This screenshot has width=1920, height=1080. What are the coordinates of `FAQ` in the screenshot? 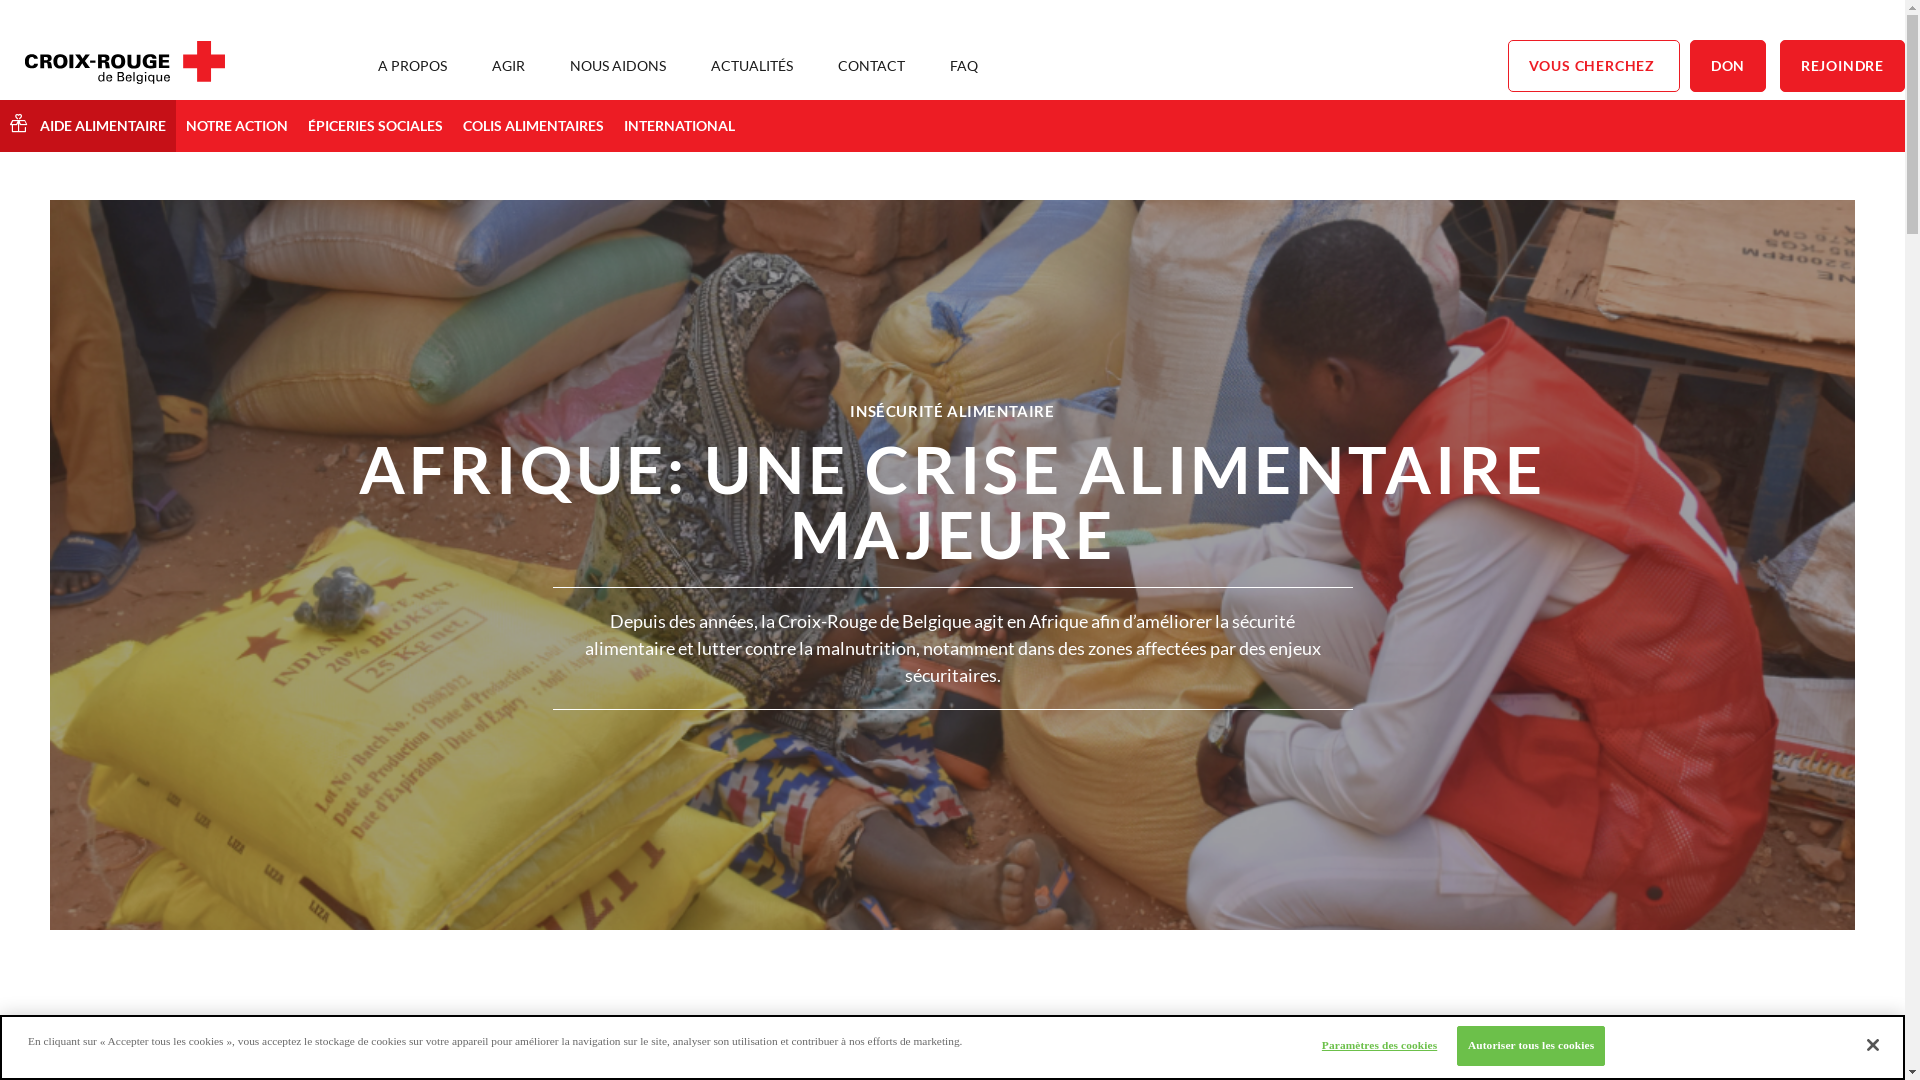 It's located at (964, 66).